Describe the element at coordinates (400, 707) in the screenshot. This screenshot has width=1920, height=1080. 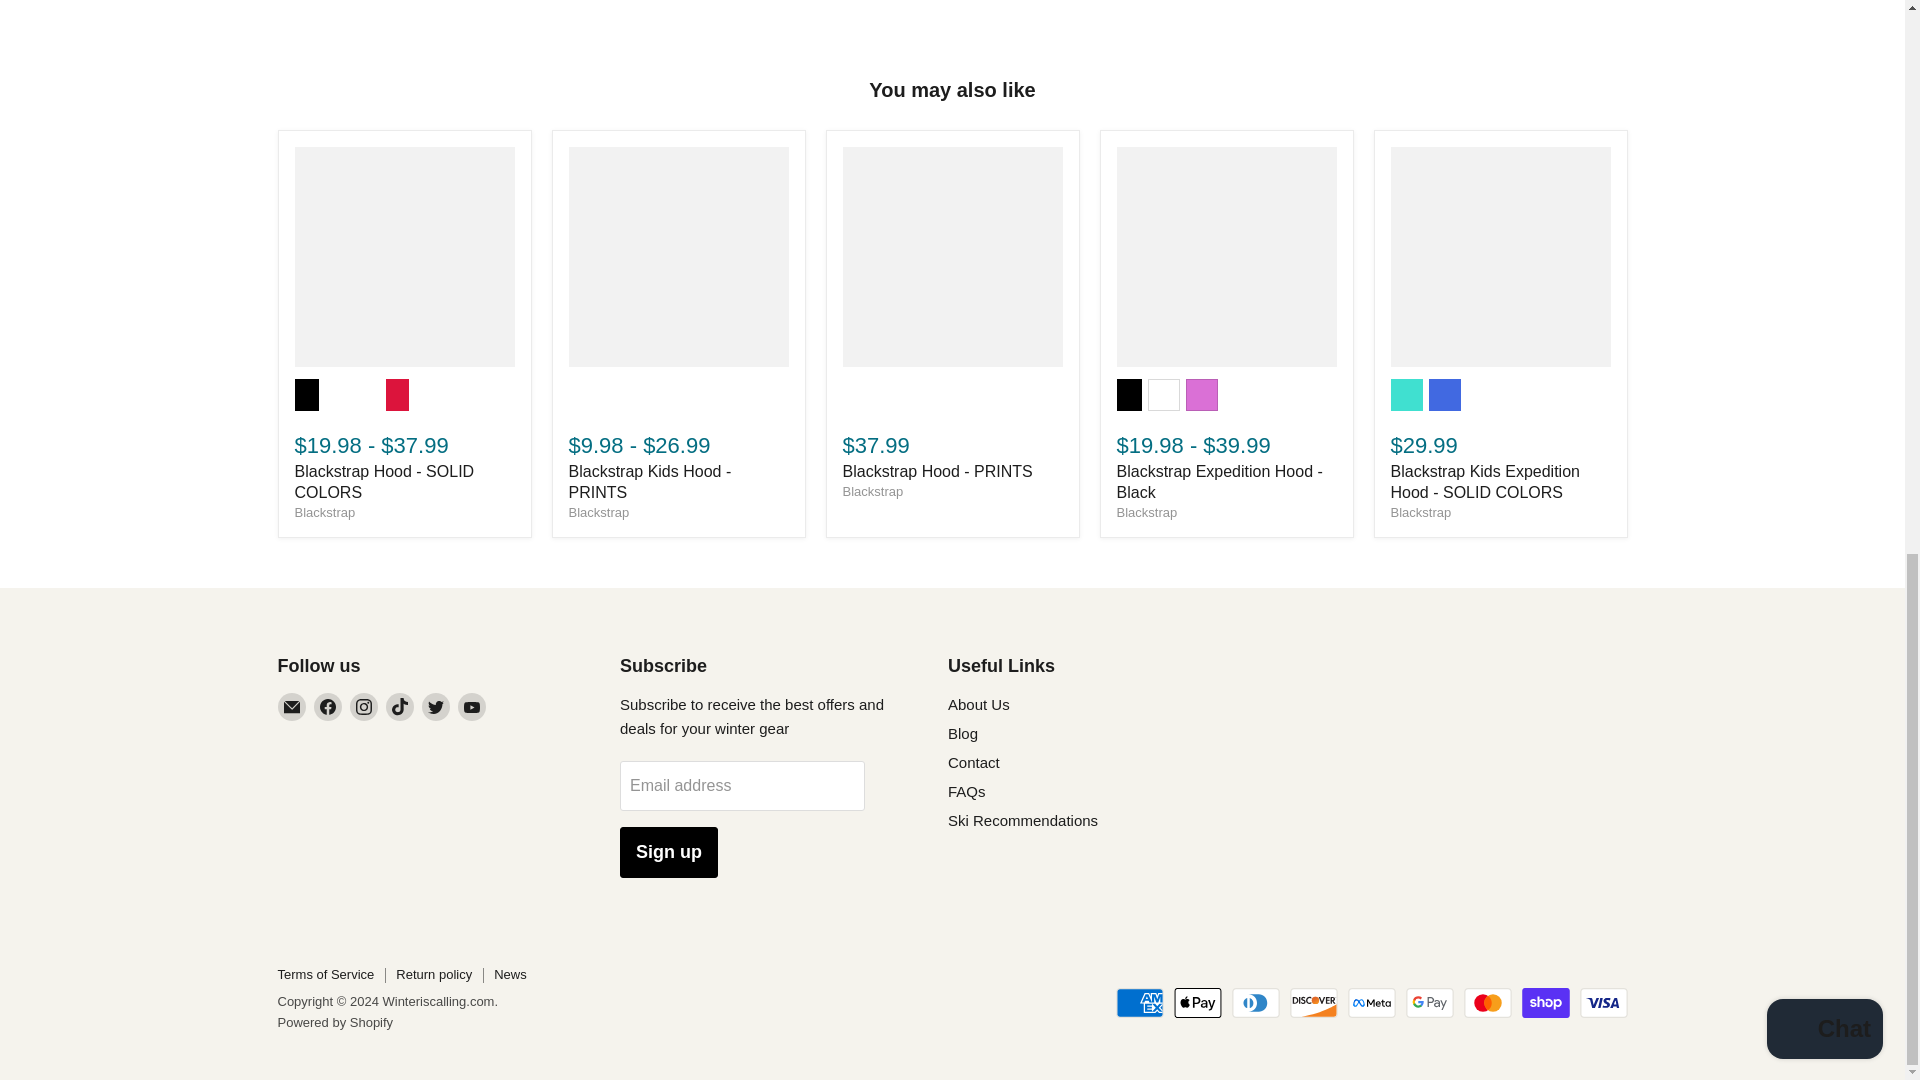
I see `TikTok` at that location.